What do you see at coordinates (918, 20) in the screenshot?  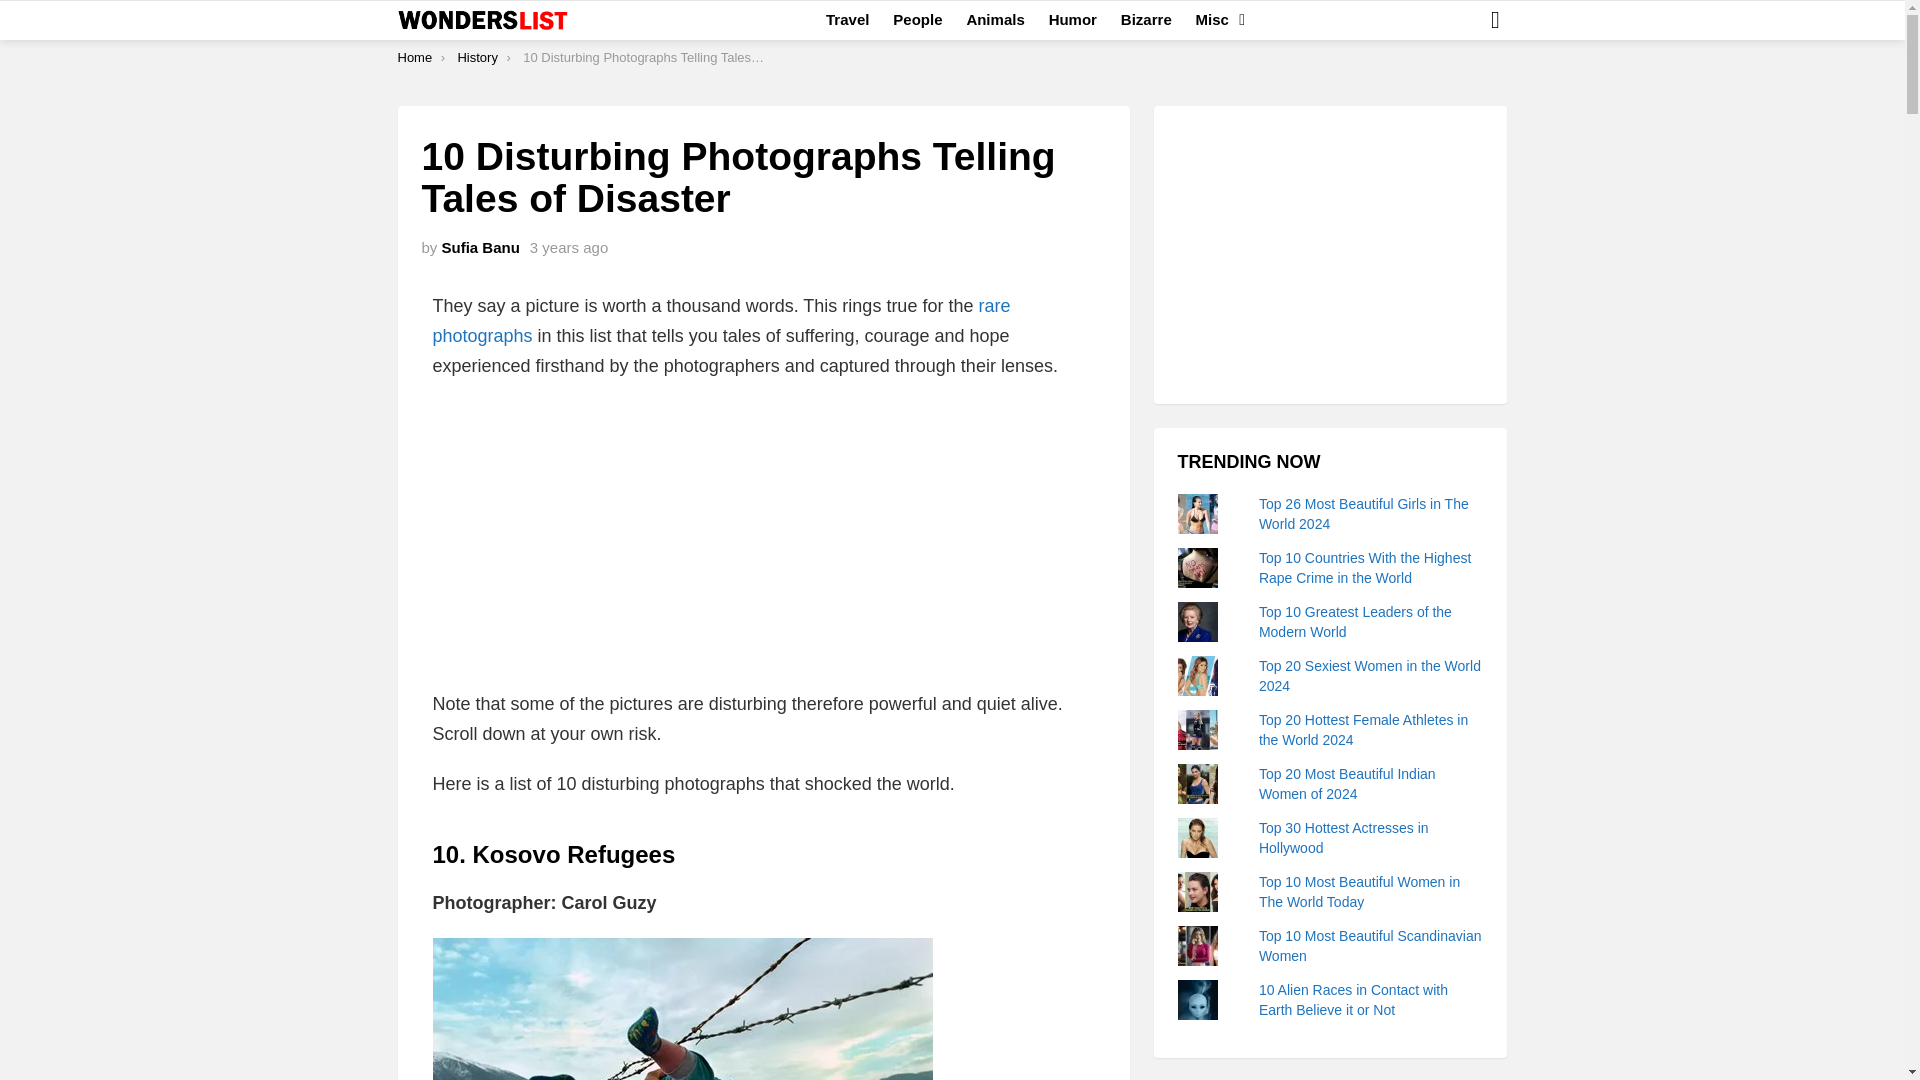 I see `People` at bounding box center [918, 20].